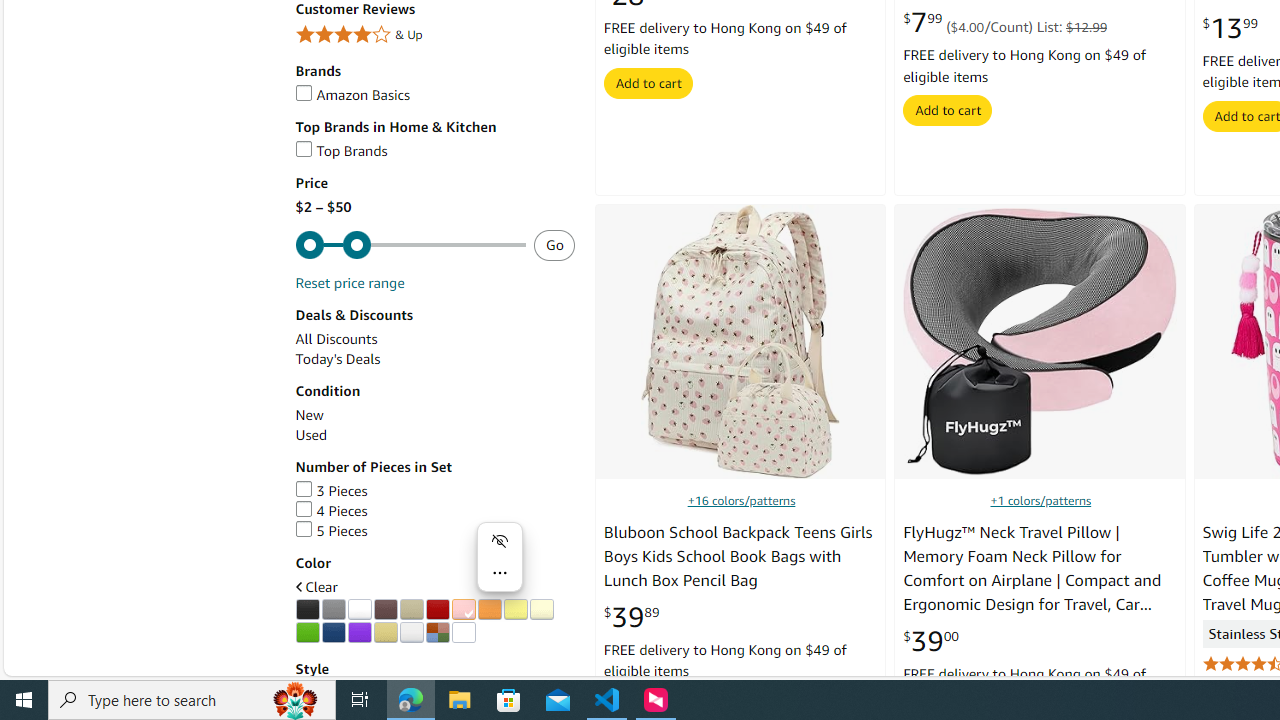 This screenshot has width=1280, height=720. What do you see at coordinates (434, 531) in the screenshot?
I see `5 Pieces` at bounding box center [434, 531].